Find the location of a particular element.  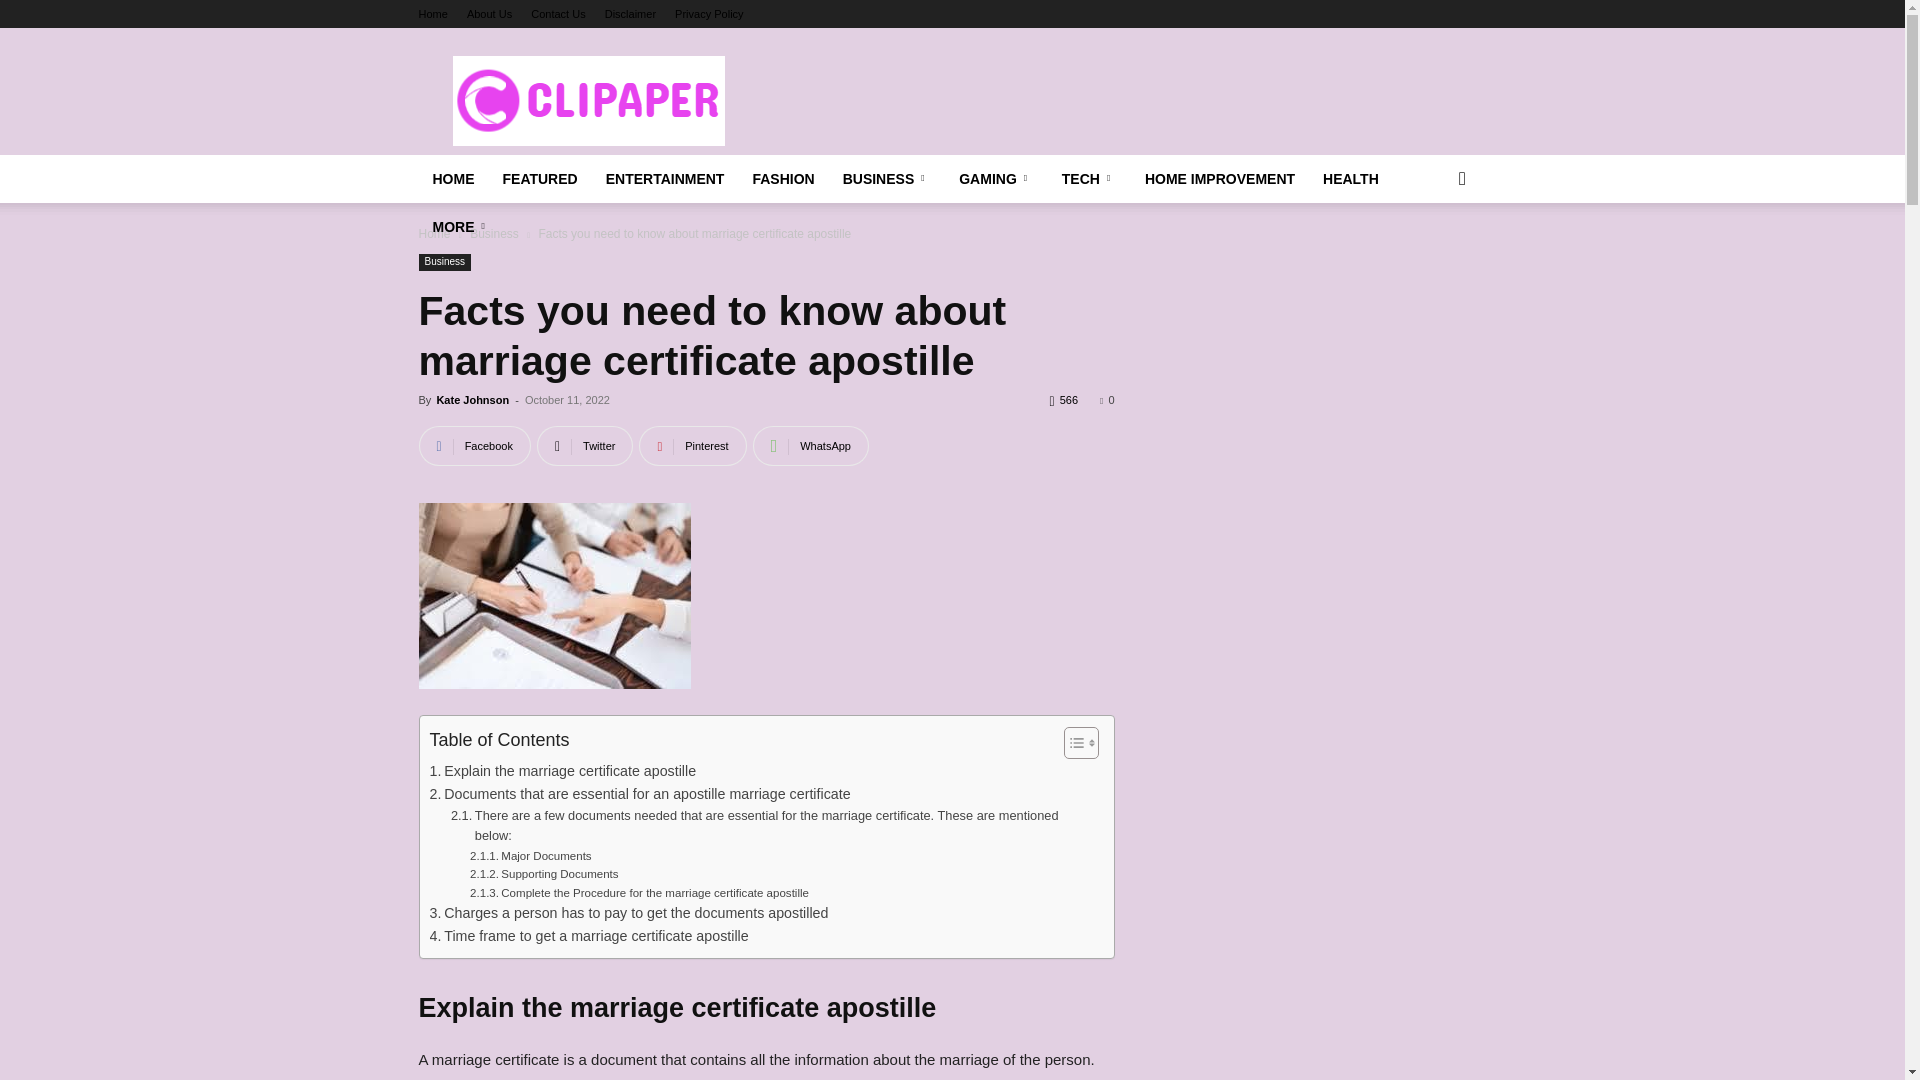

View all posts in Business is located at coordinates (494, 233).